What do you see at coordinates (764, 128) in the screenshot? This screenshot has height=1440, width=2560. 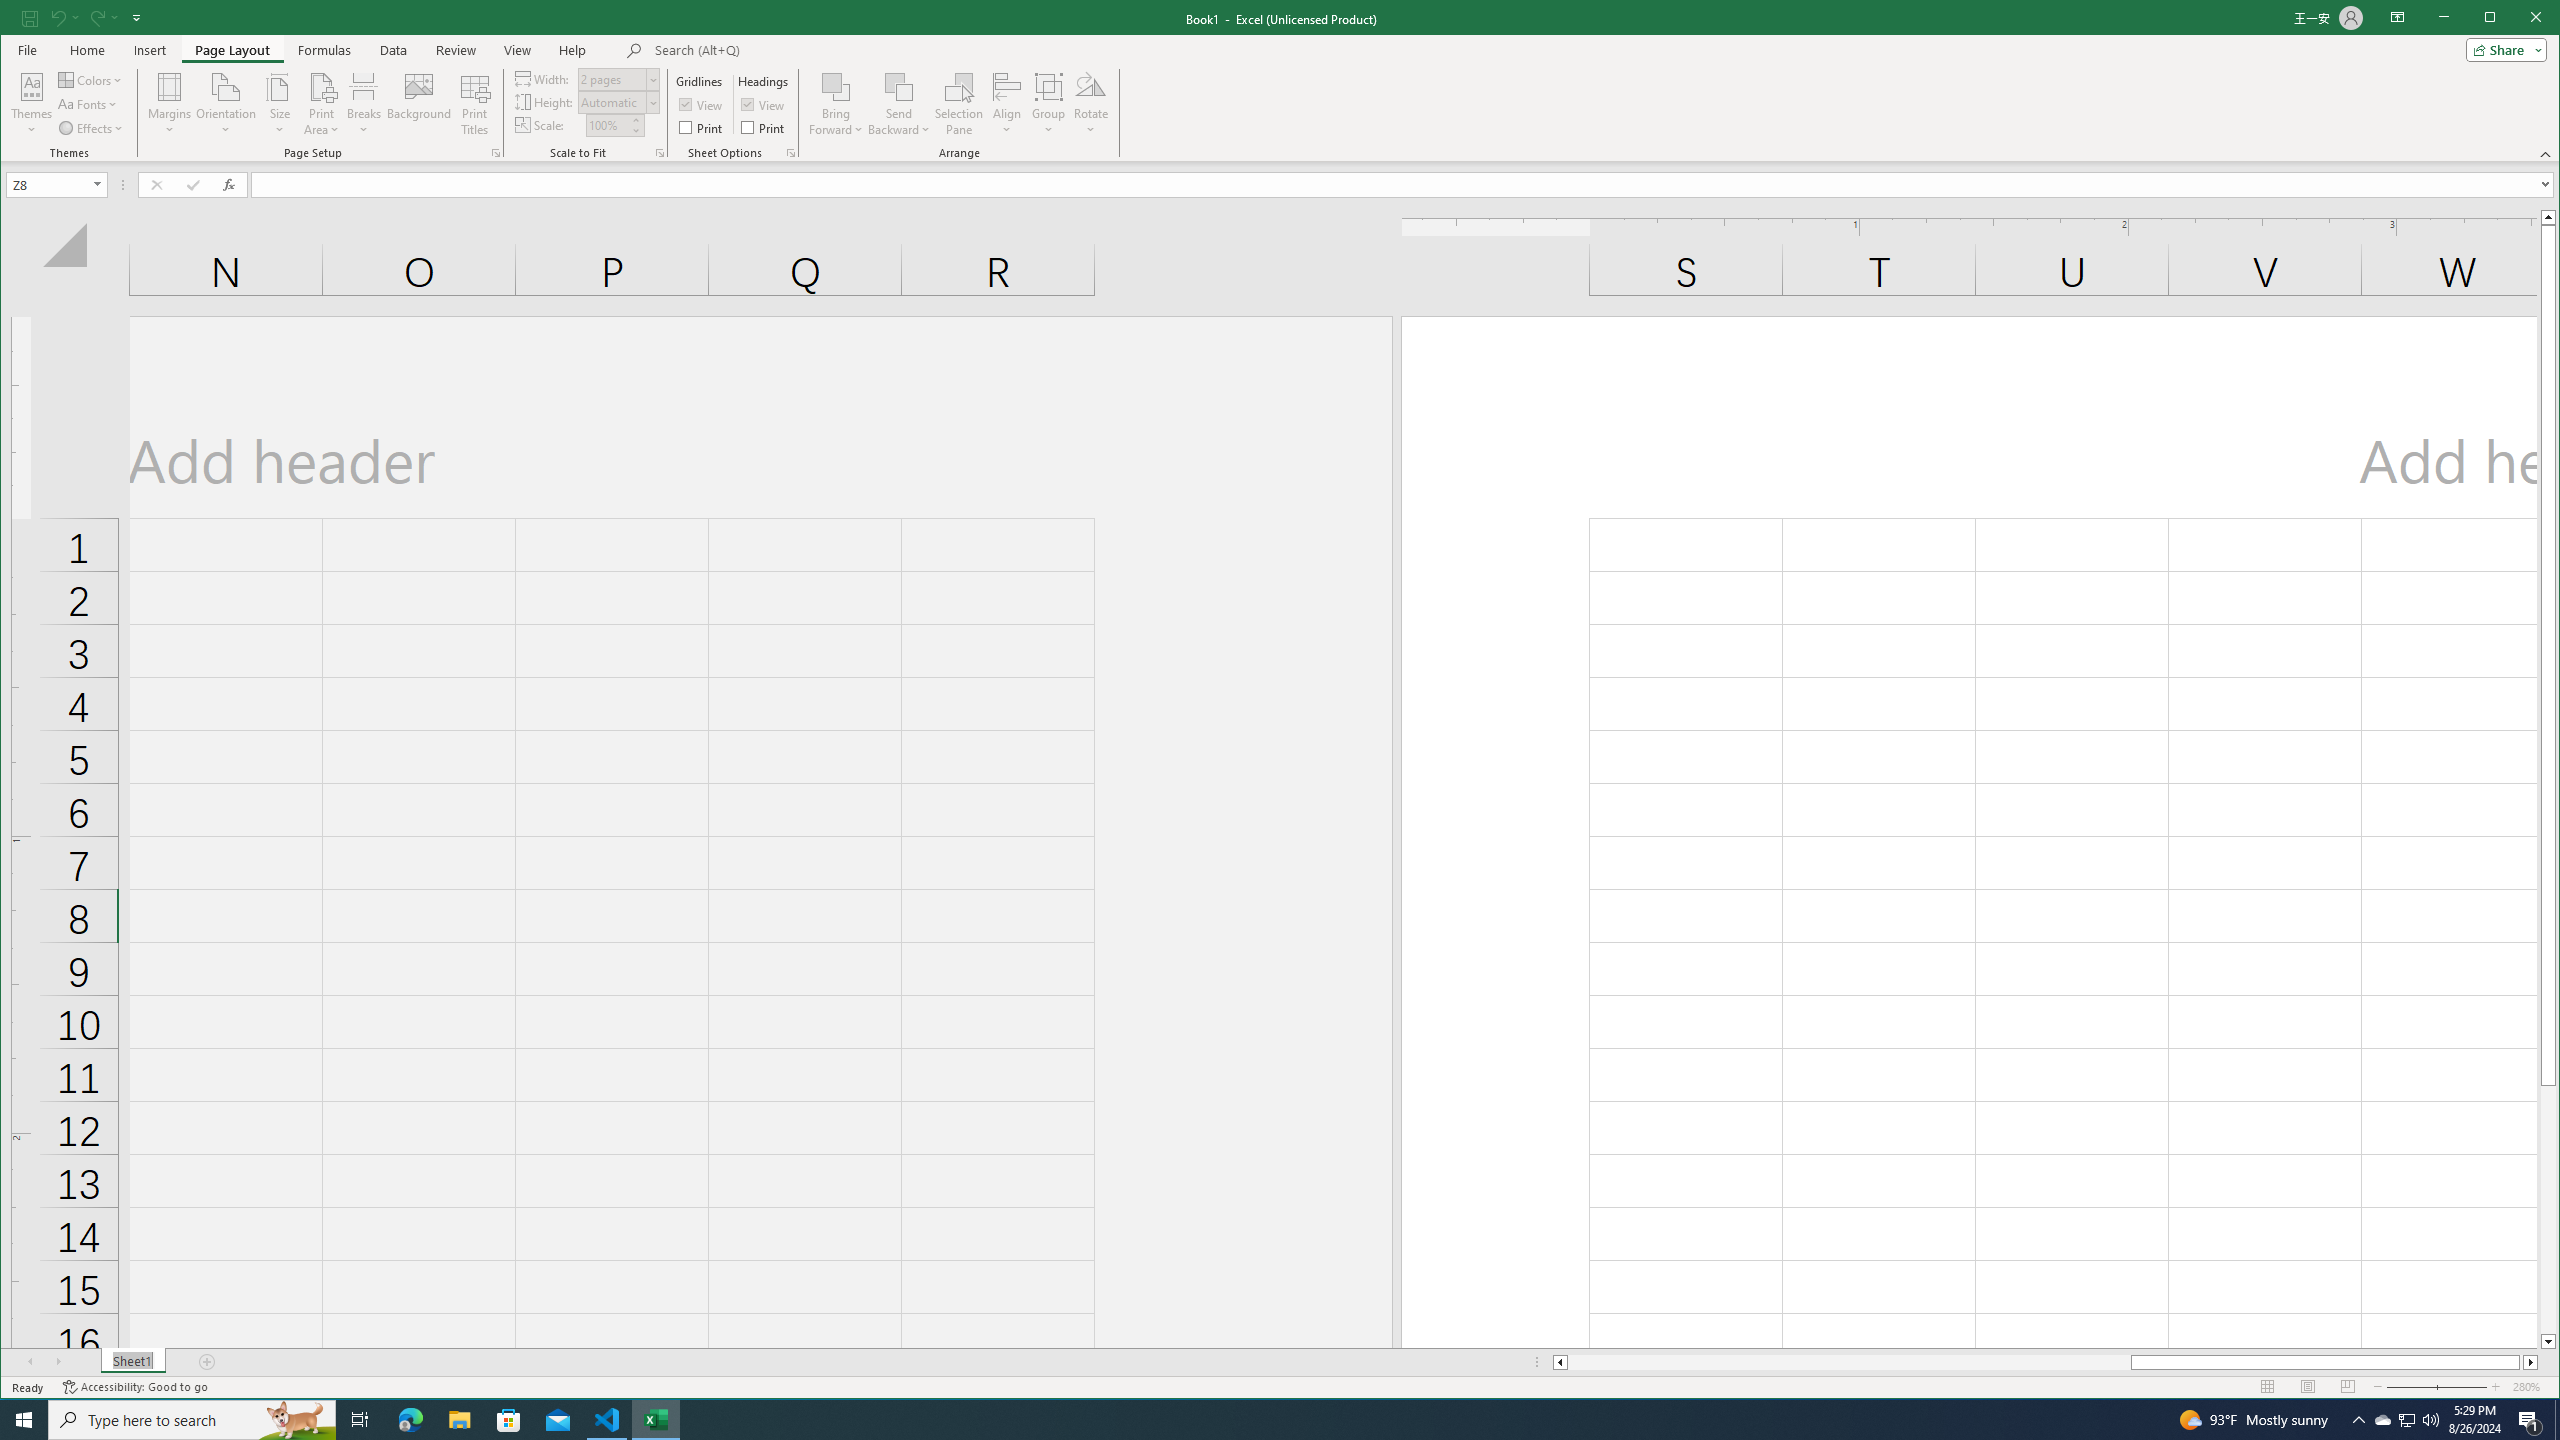 I see `Print` at bounding box center [764, 128].